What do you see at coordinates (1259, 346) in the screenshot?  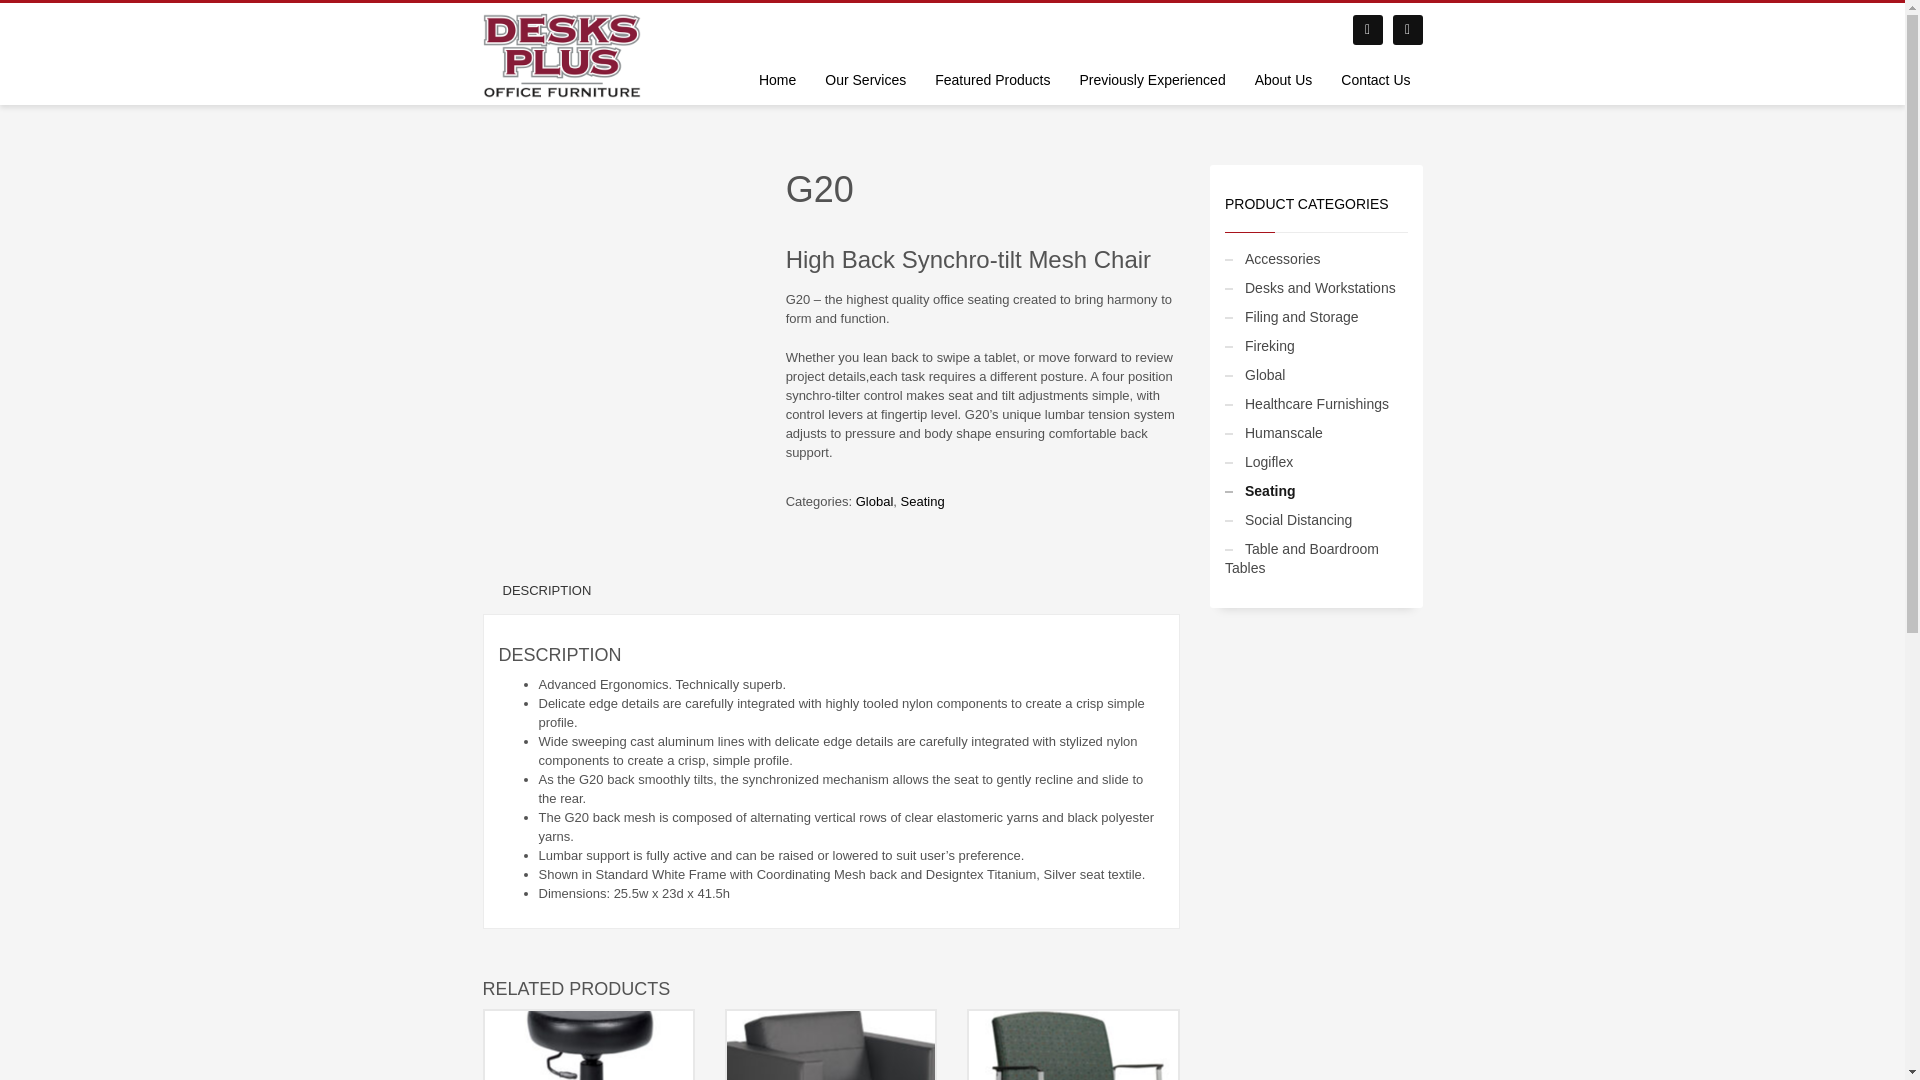 I see `Fireking` at bounding box center [1259, 346].